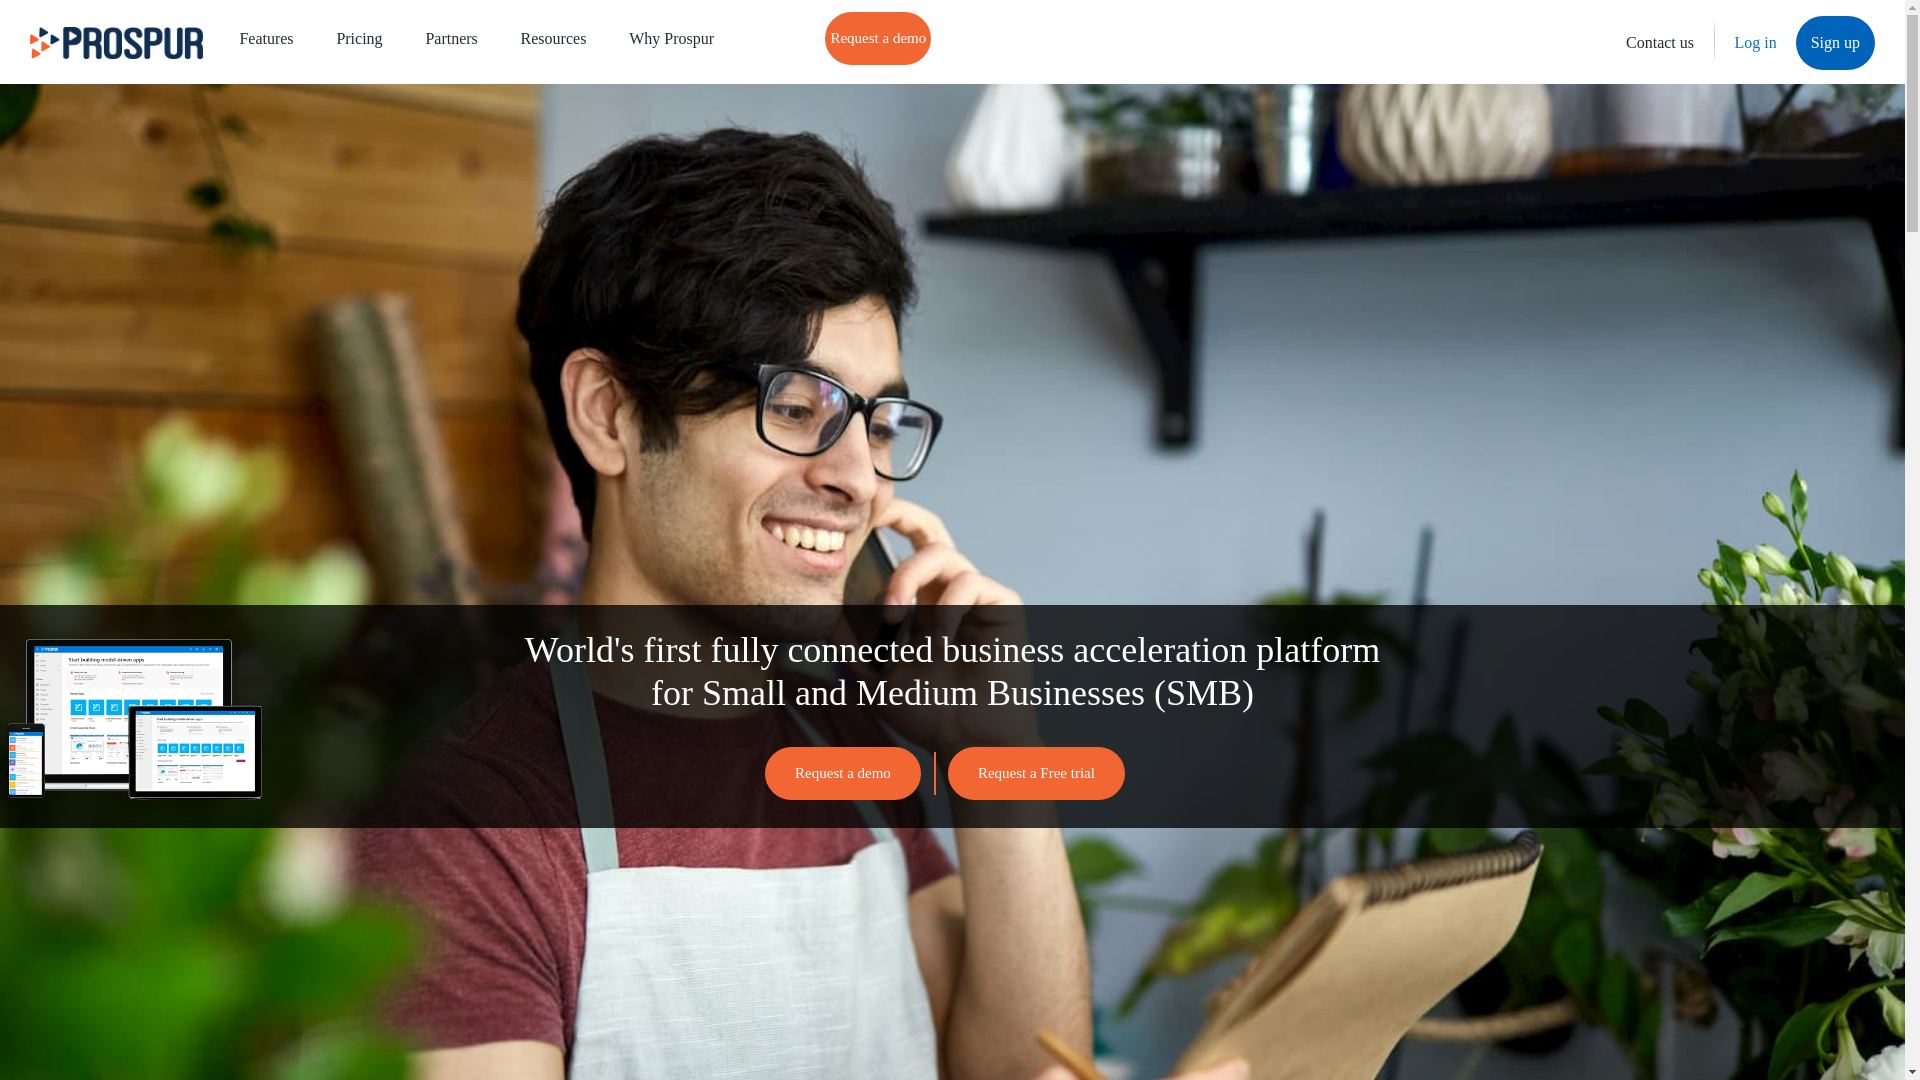 This screenshot has width=1920, height=1080. Describe the element at coordinates (360, 39) in the screenshot. I see `Pricing` at that location.